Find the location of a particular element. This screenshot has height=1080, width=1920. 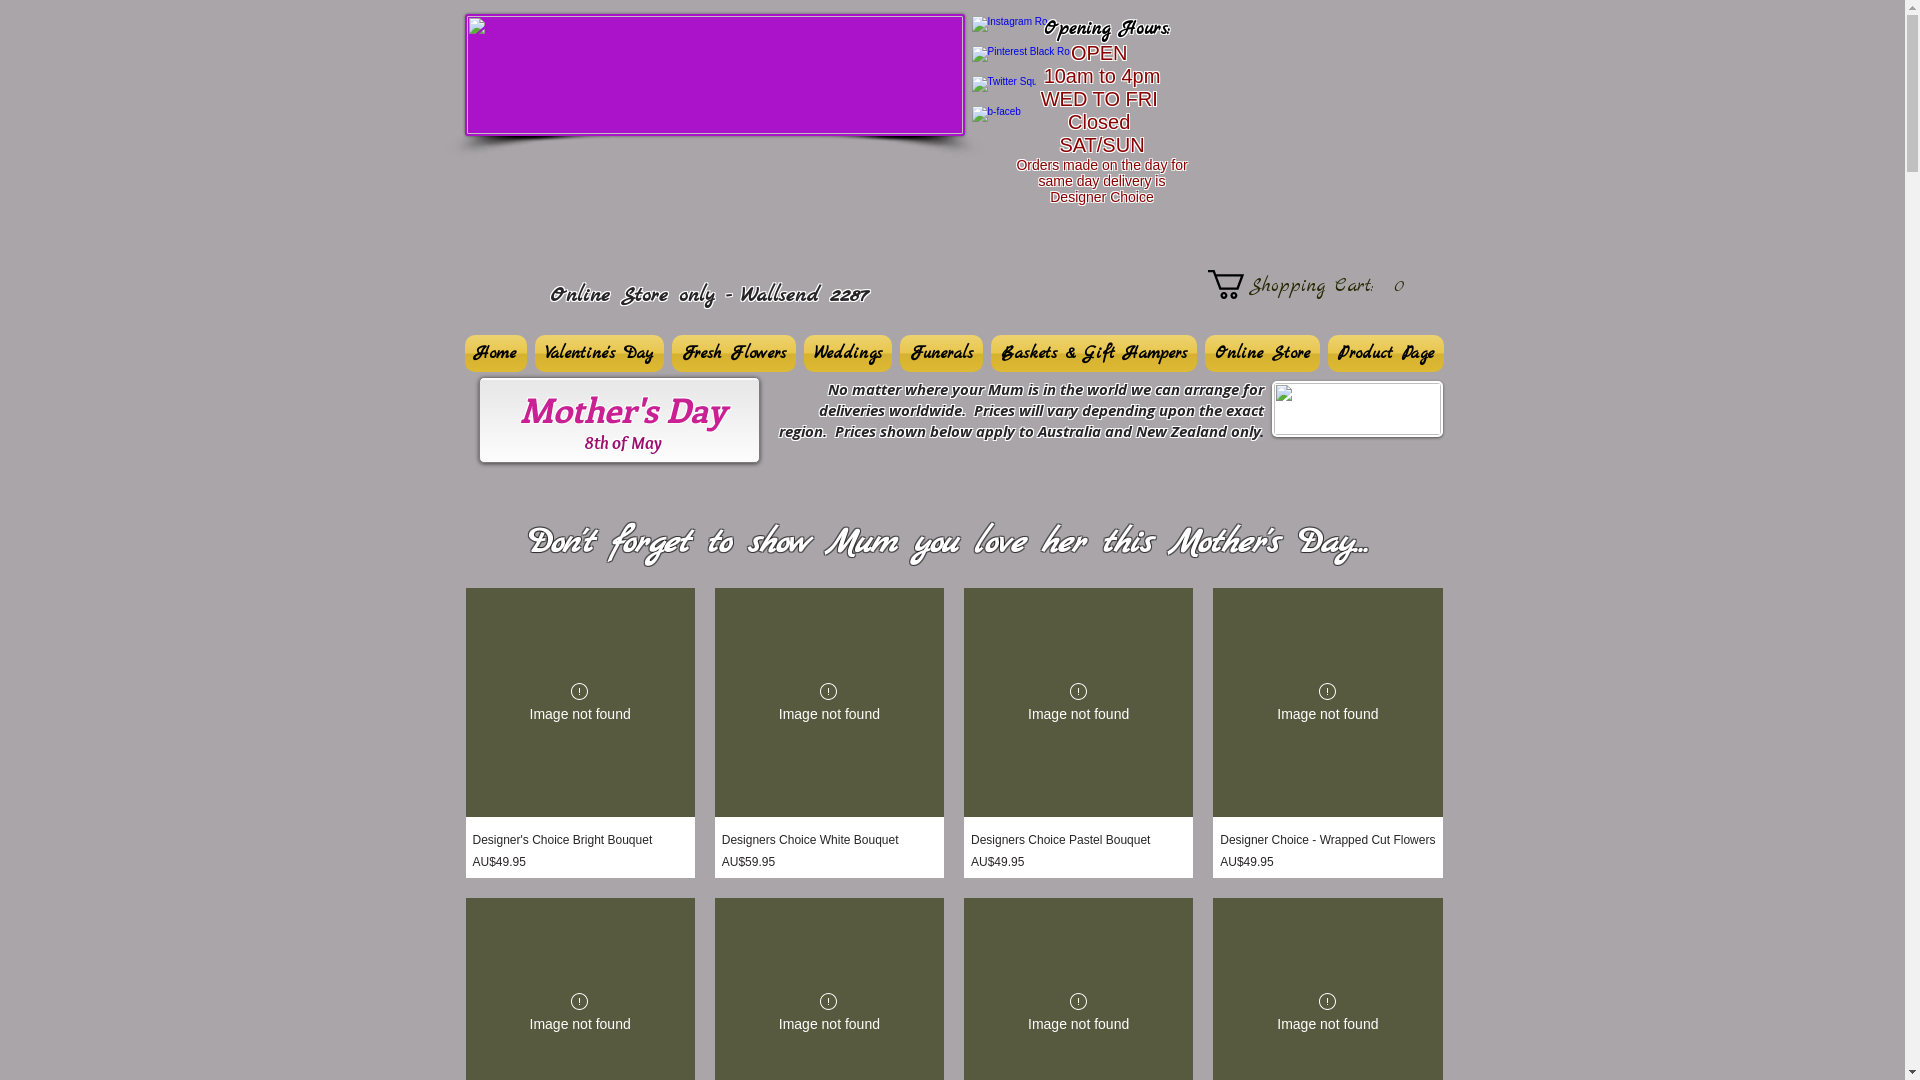

Designer Choice - Wrapped Cut Flowers
Image not found is located at coordinates (1328, 702).